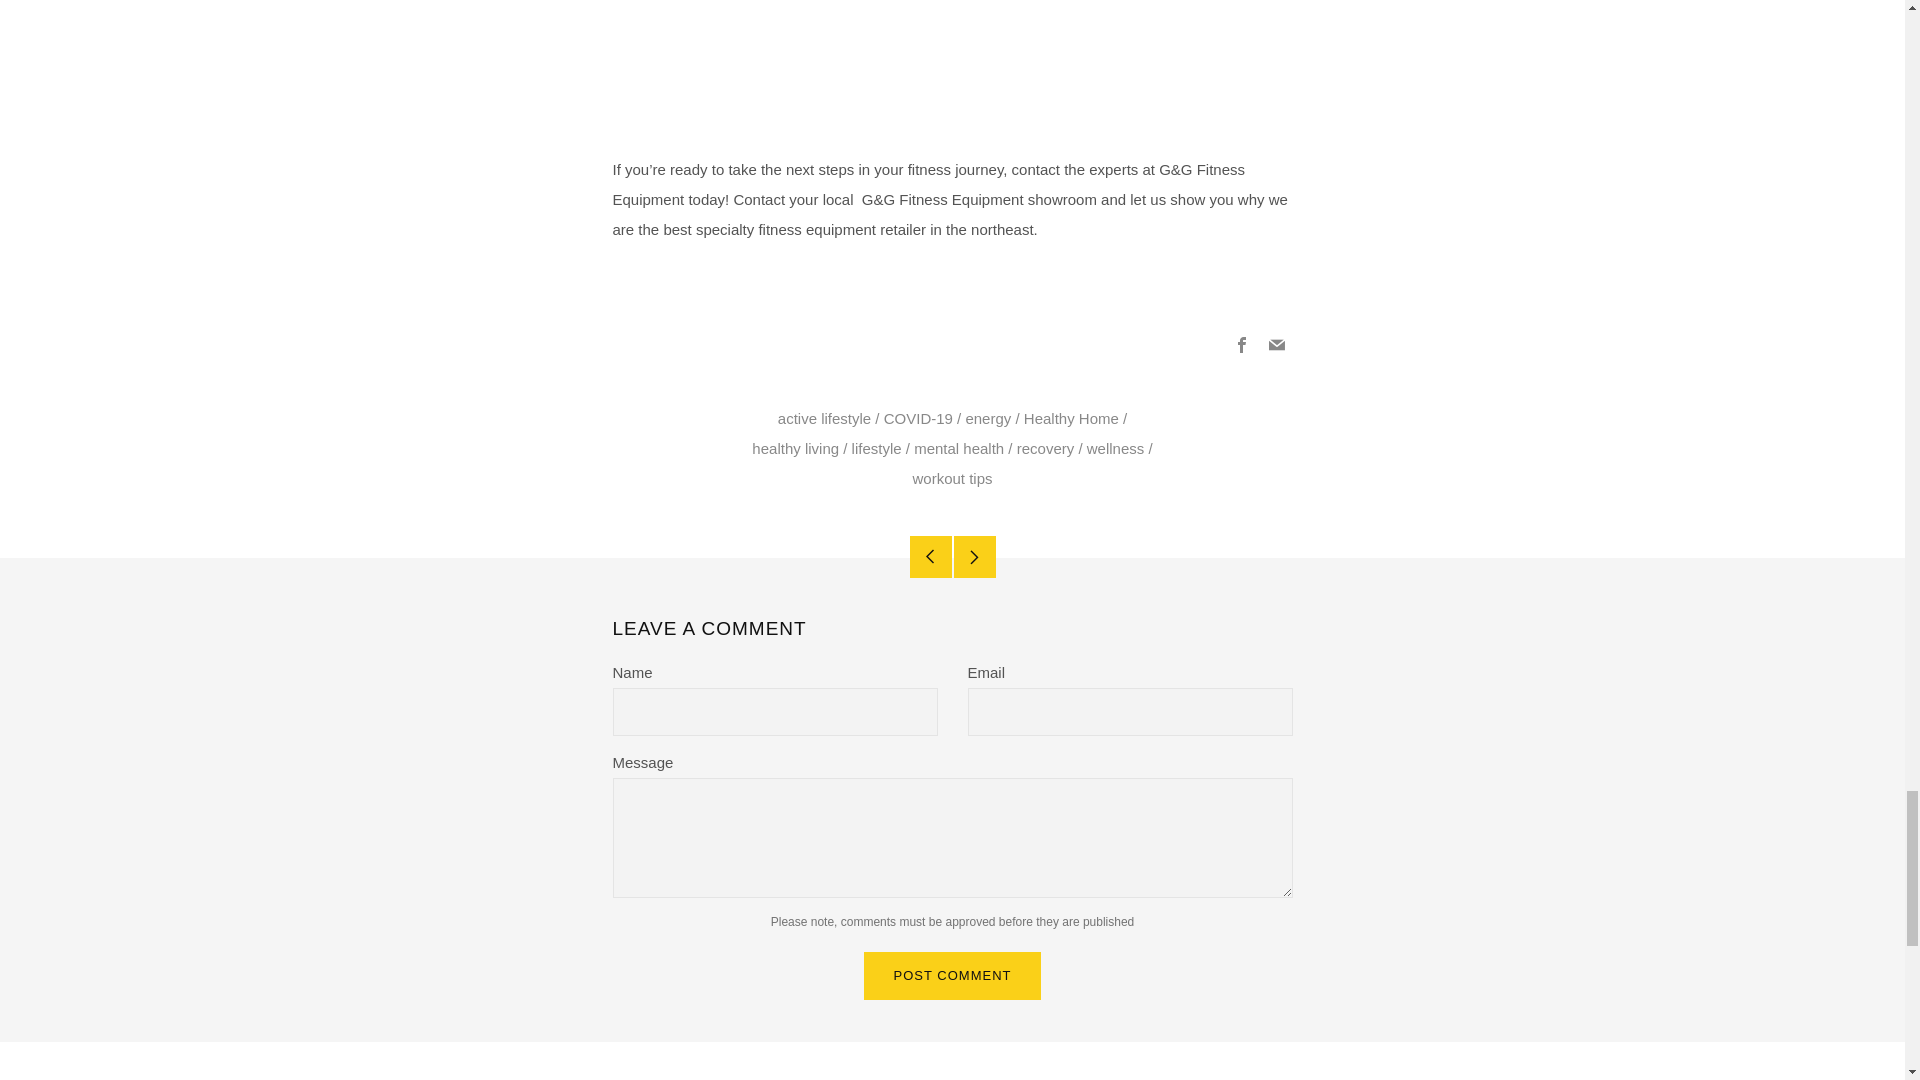 This screenshot has height=1080, width=1920. Describe the element at coordinates (1046, 448) in the screenshot. I see `Show articles tagged recovery` at that location.